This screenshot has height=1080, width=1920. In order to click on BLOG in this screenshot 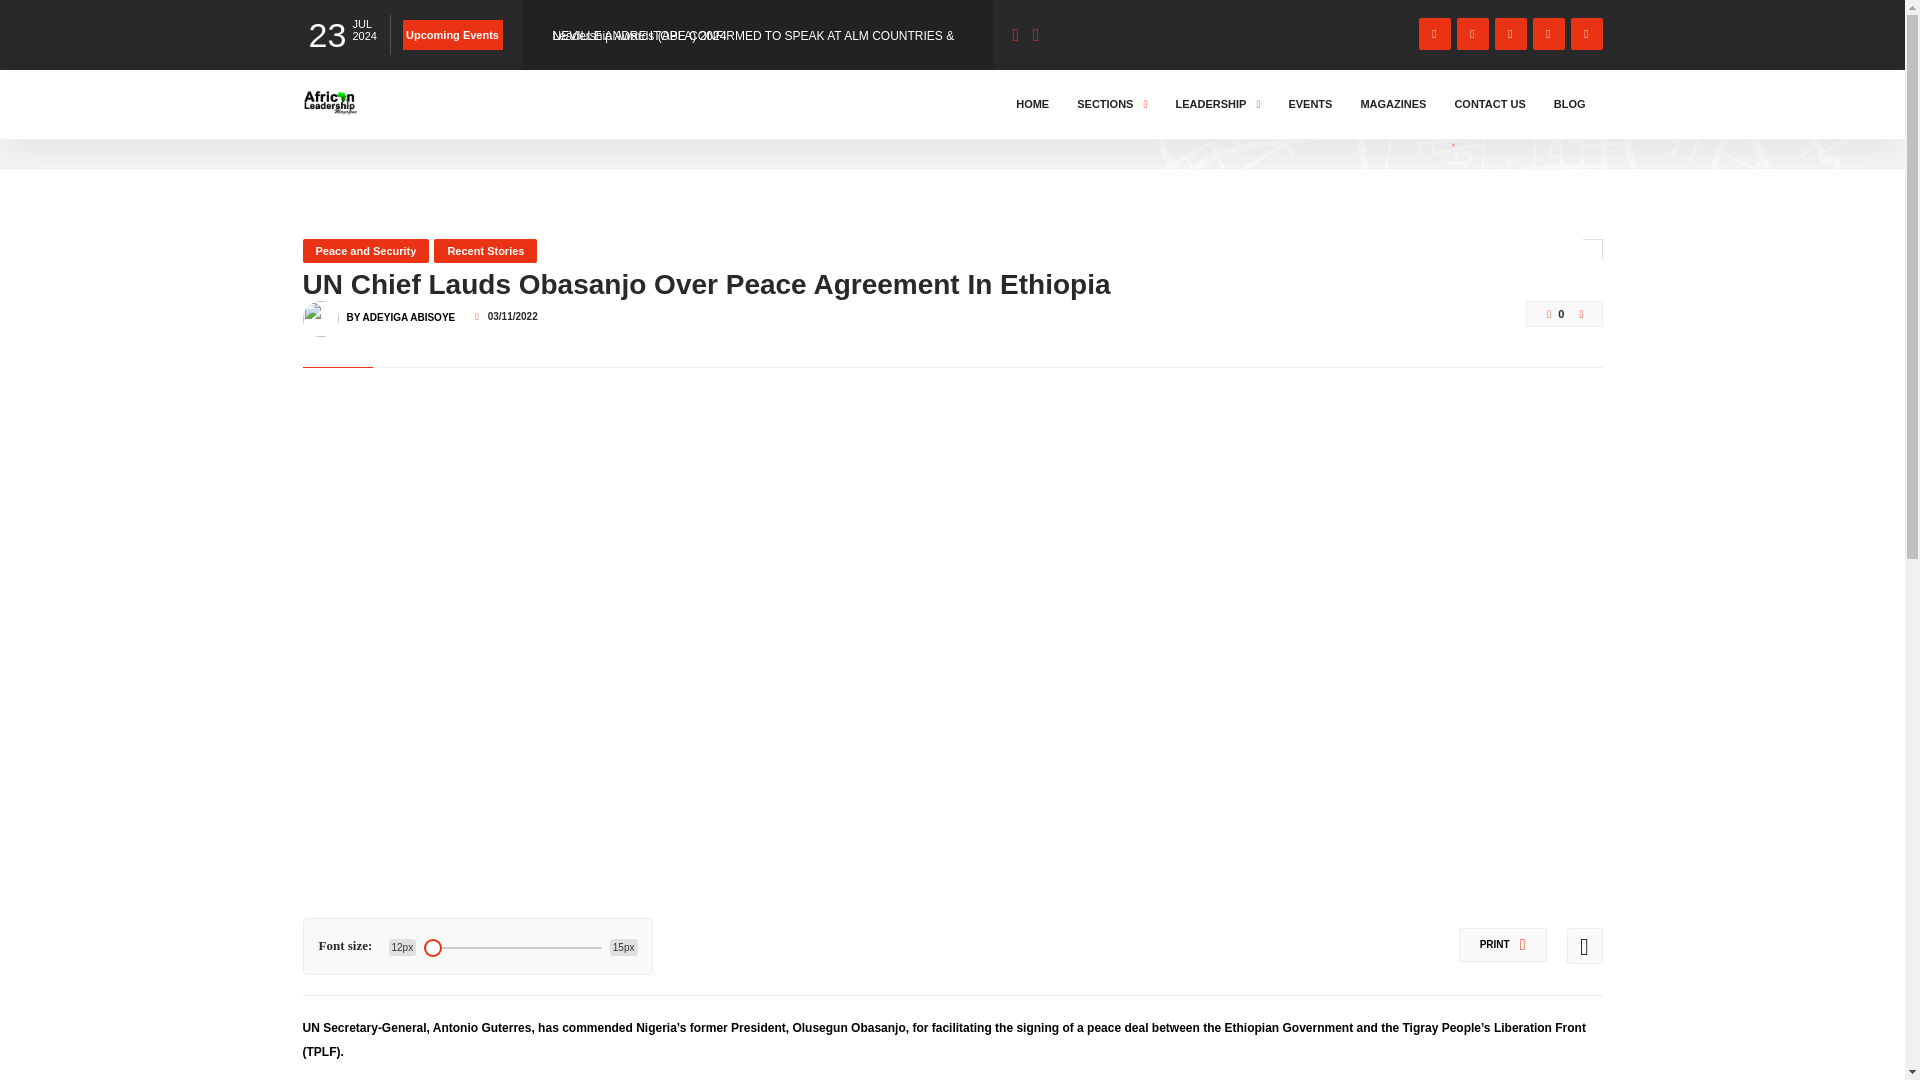, I will do `click(1570, 104)`.